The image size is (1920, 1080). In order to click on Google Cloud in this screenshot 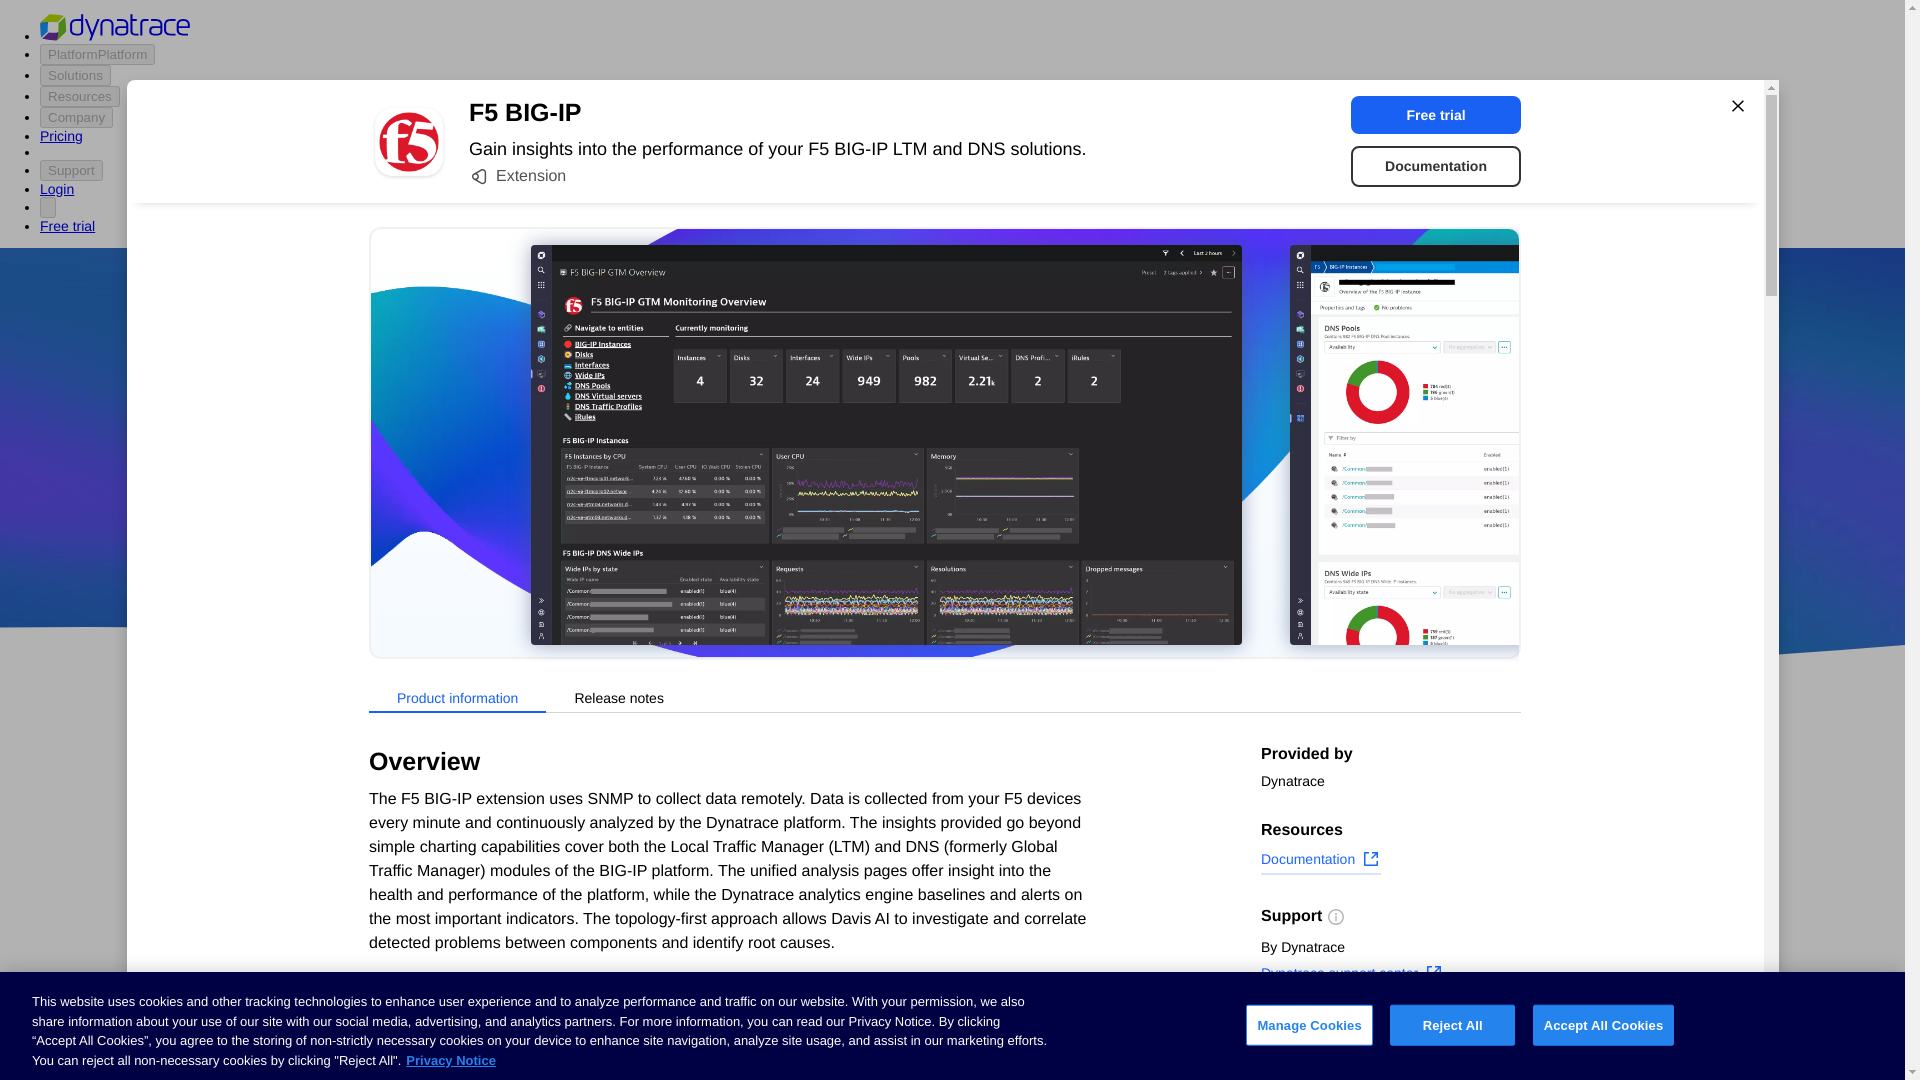, I will do `click(991, 552)`.